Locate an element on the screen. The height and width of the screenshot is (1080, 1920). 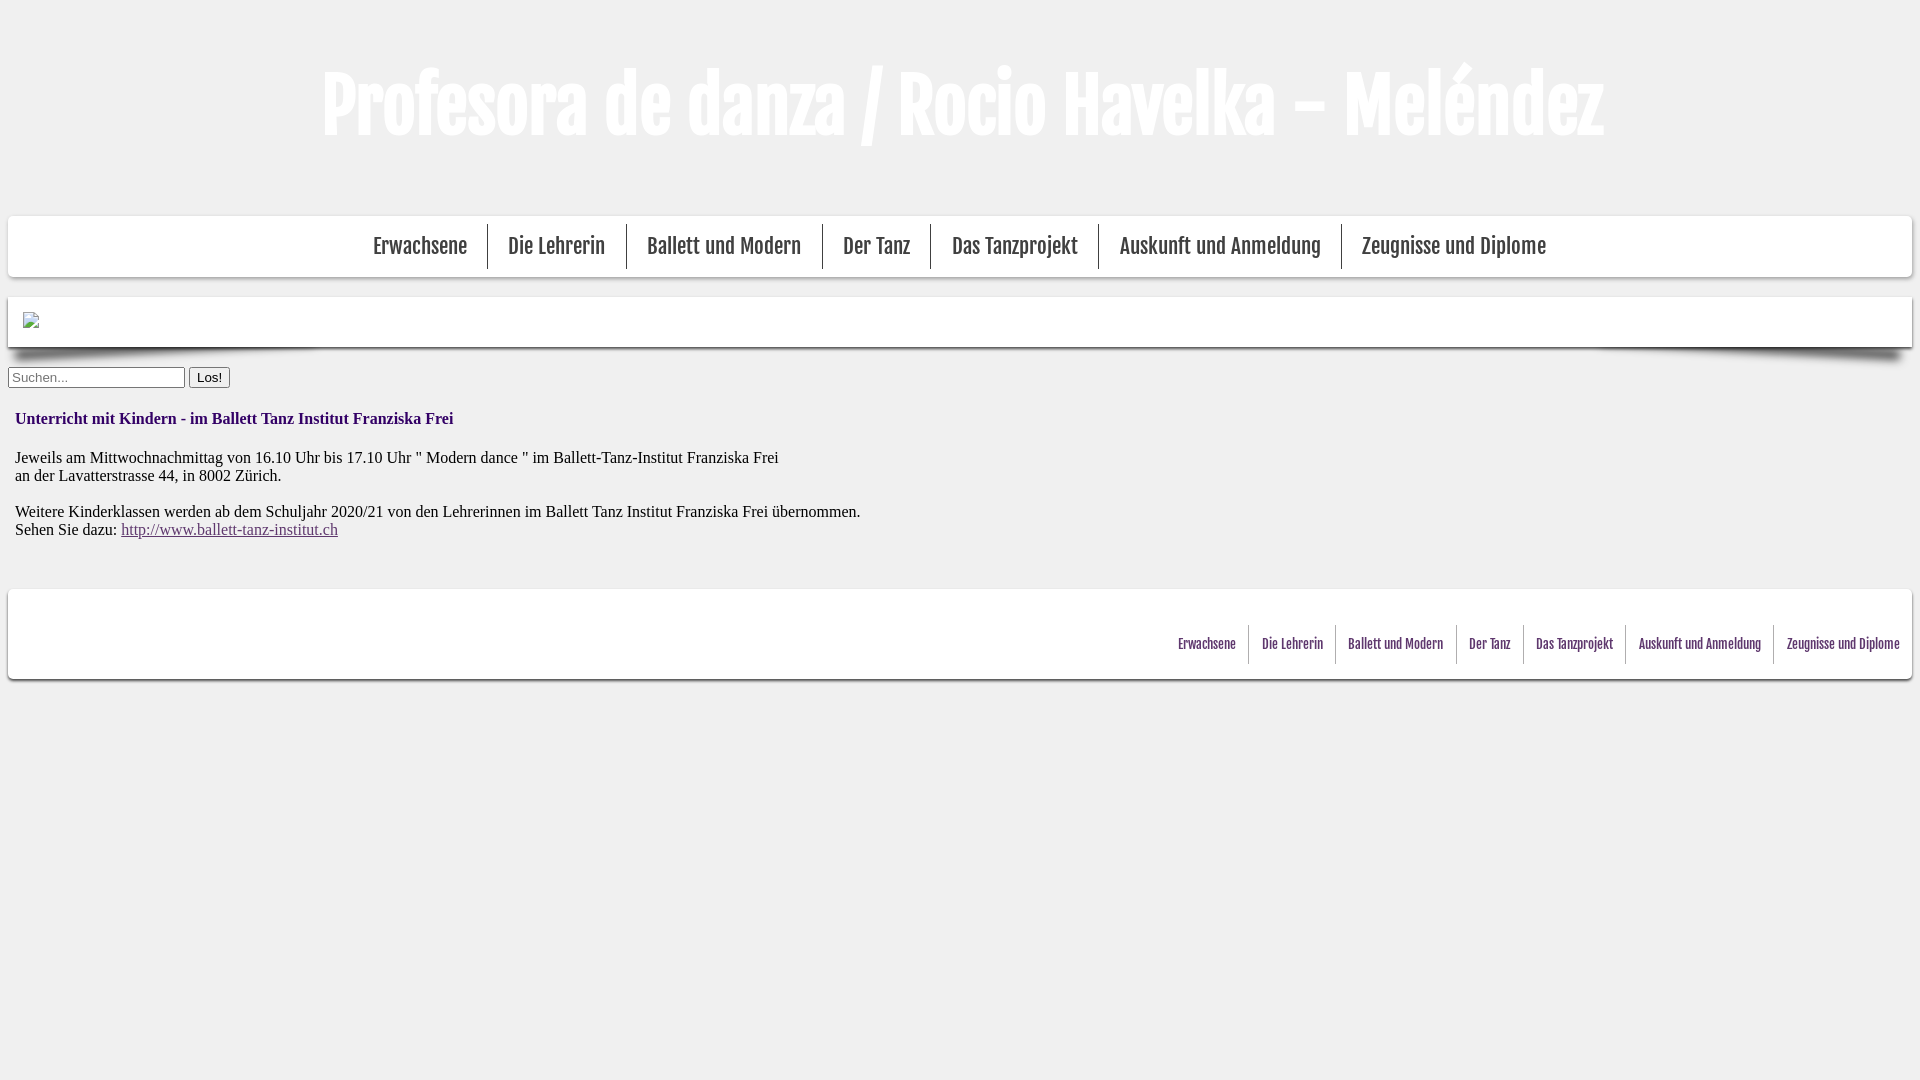
Auskunft und Anmeldung is located at coordinates (1700, 644).